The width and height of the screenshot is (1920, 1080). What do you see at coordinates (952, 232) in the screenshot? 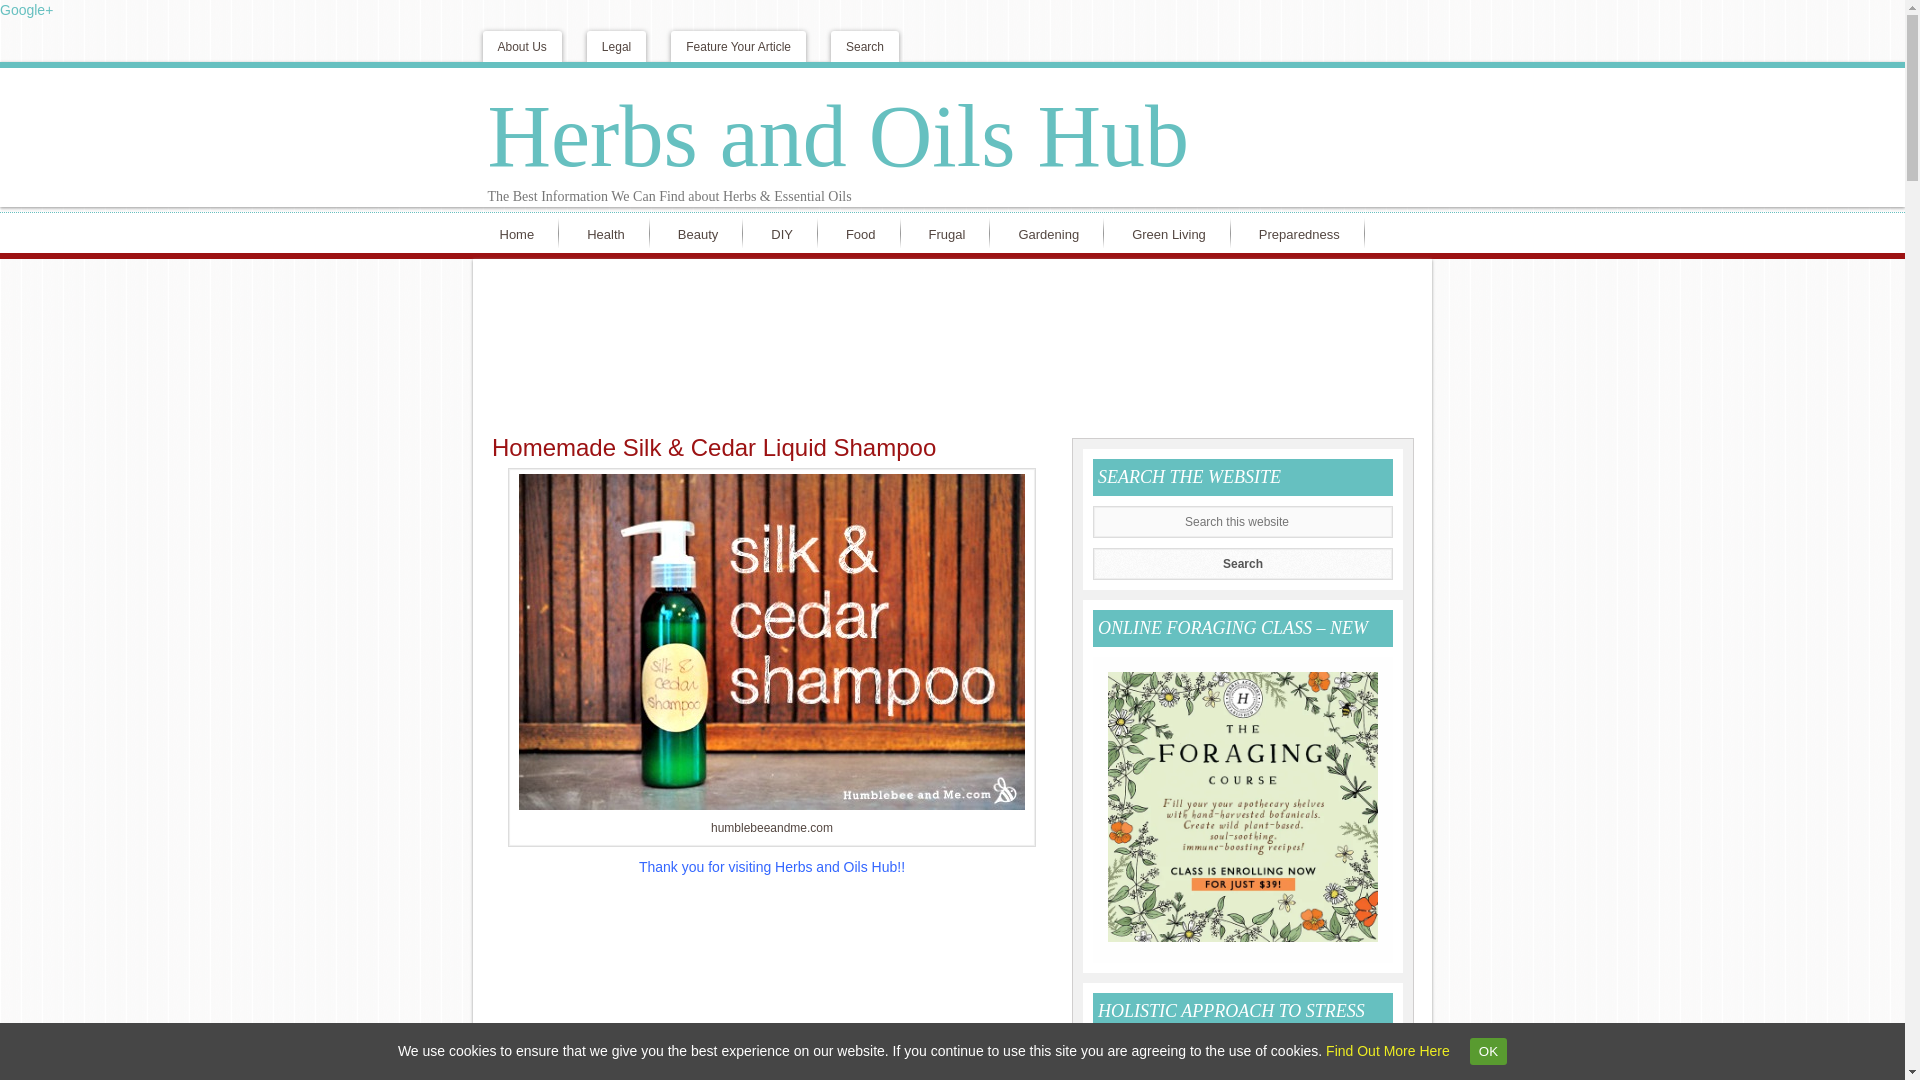
I see `Frugal` at bounding box center [952, 232].